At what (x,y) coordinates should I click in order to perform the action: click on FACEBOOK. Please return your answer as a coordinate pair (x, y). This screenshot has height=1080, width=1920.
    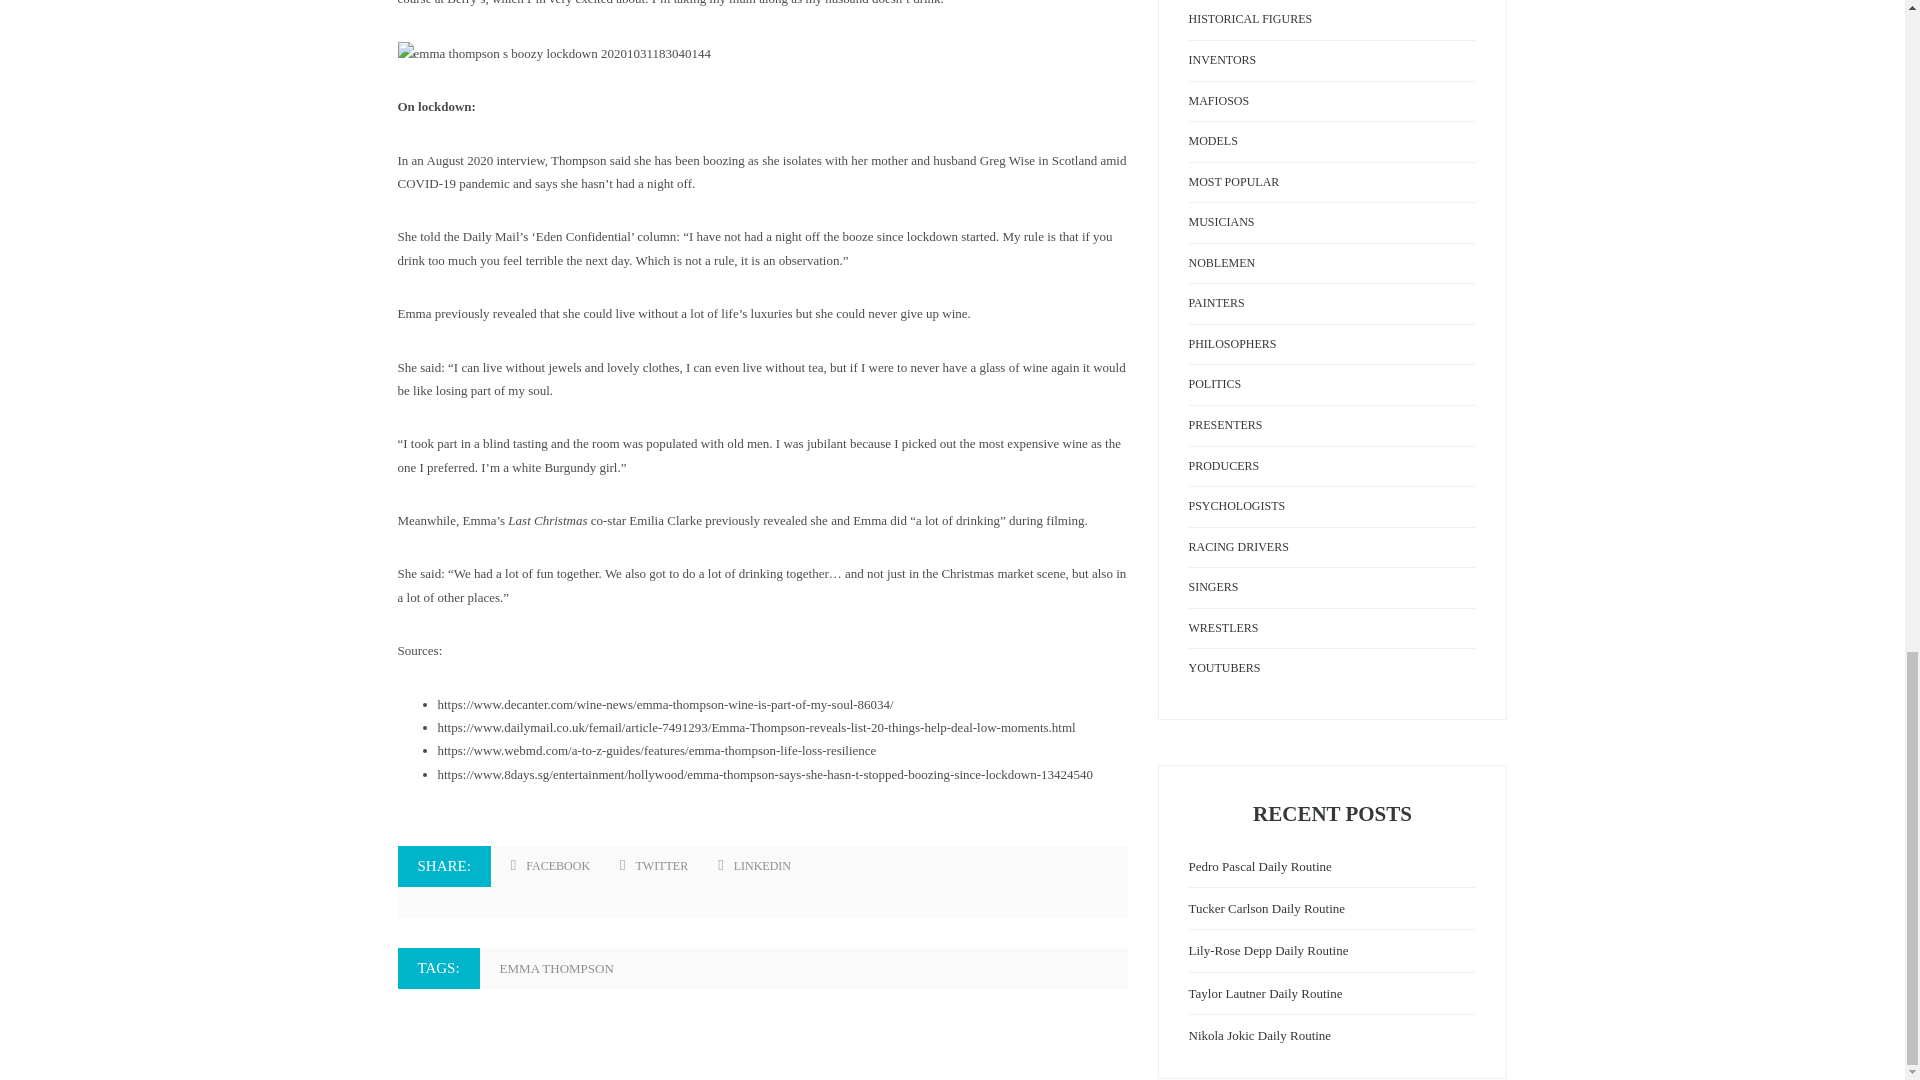
    Looking at the image, I should click on (550, 867).